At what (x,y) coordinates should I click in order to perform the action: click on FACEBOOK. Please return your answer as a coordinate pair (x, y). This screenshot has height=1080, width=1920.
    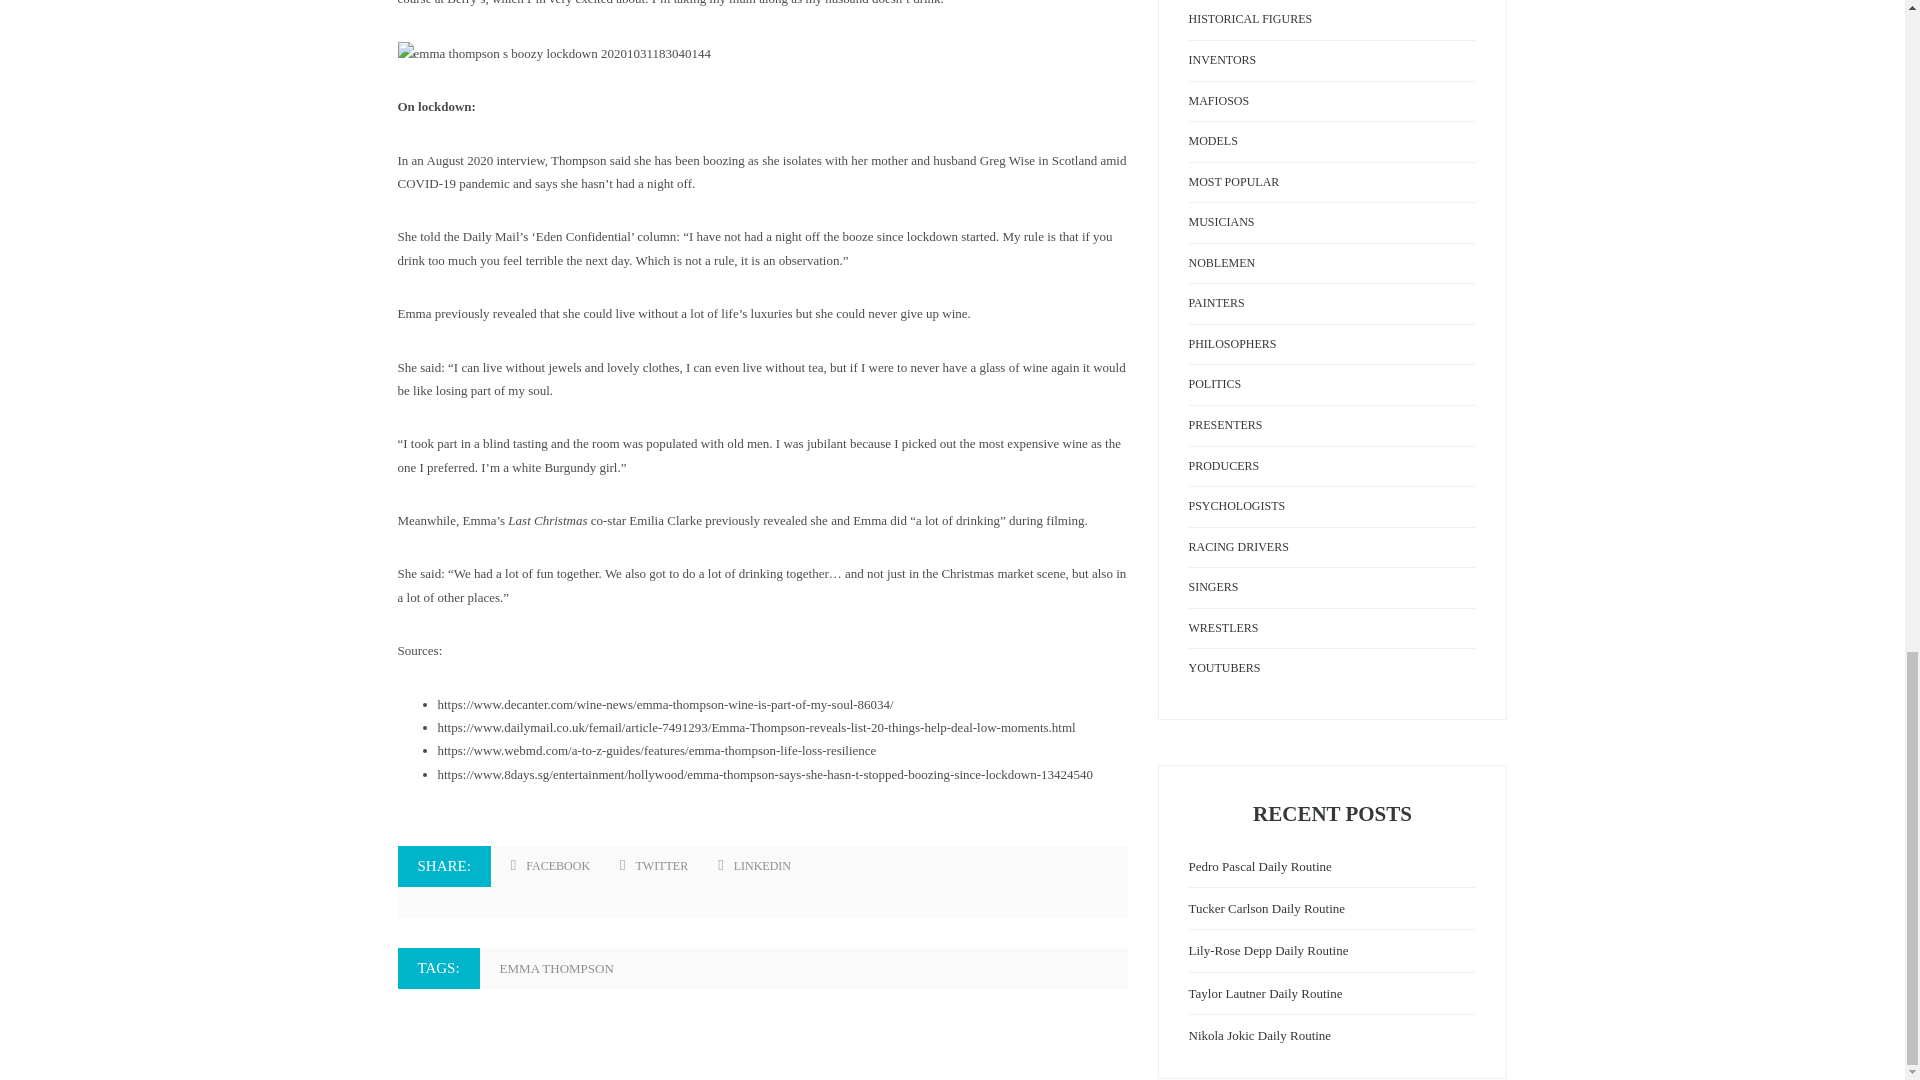
    Looking at the image, I should click on (550, 867).